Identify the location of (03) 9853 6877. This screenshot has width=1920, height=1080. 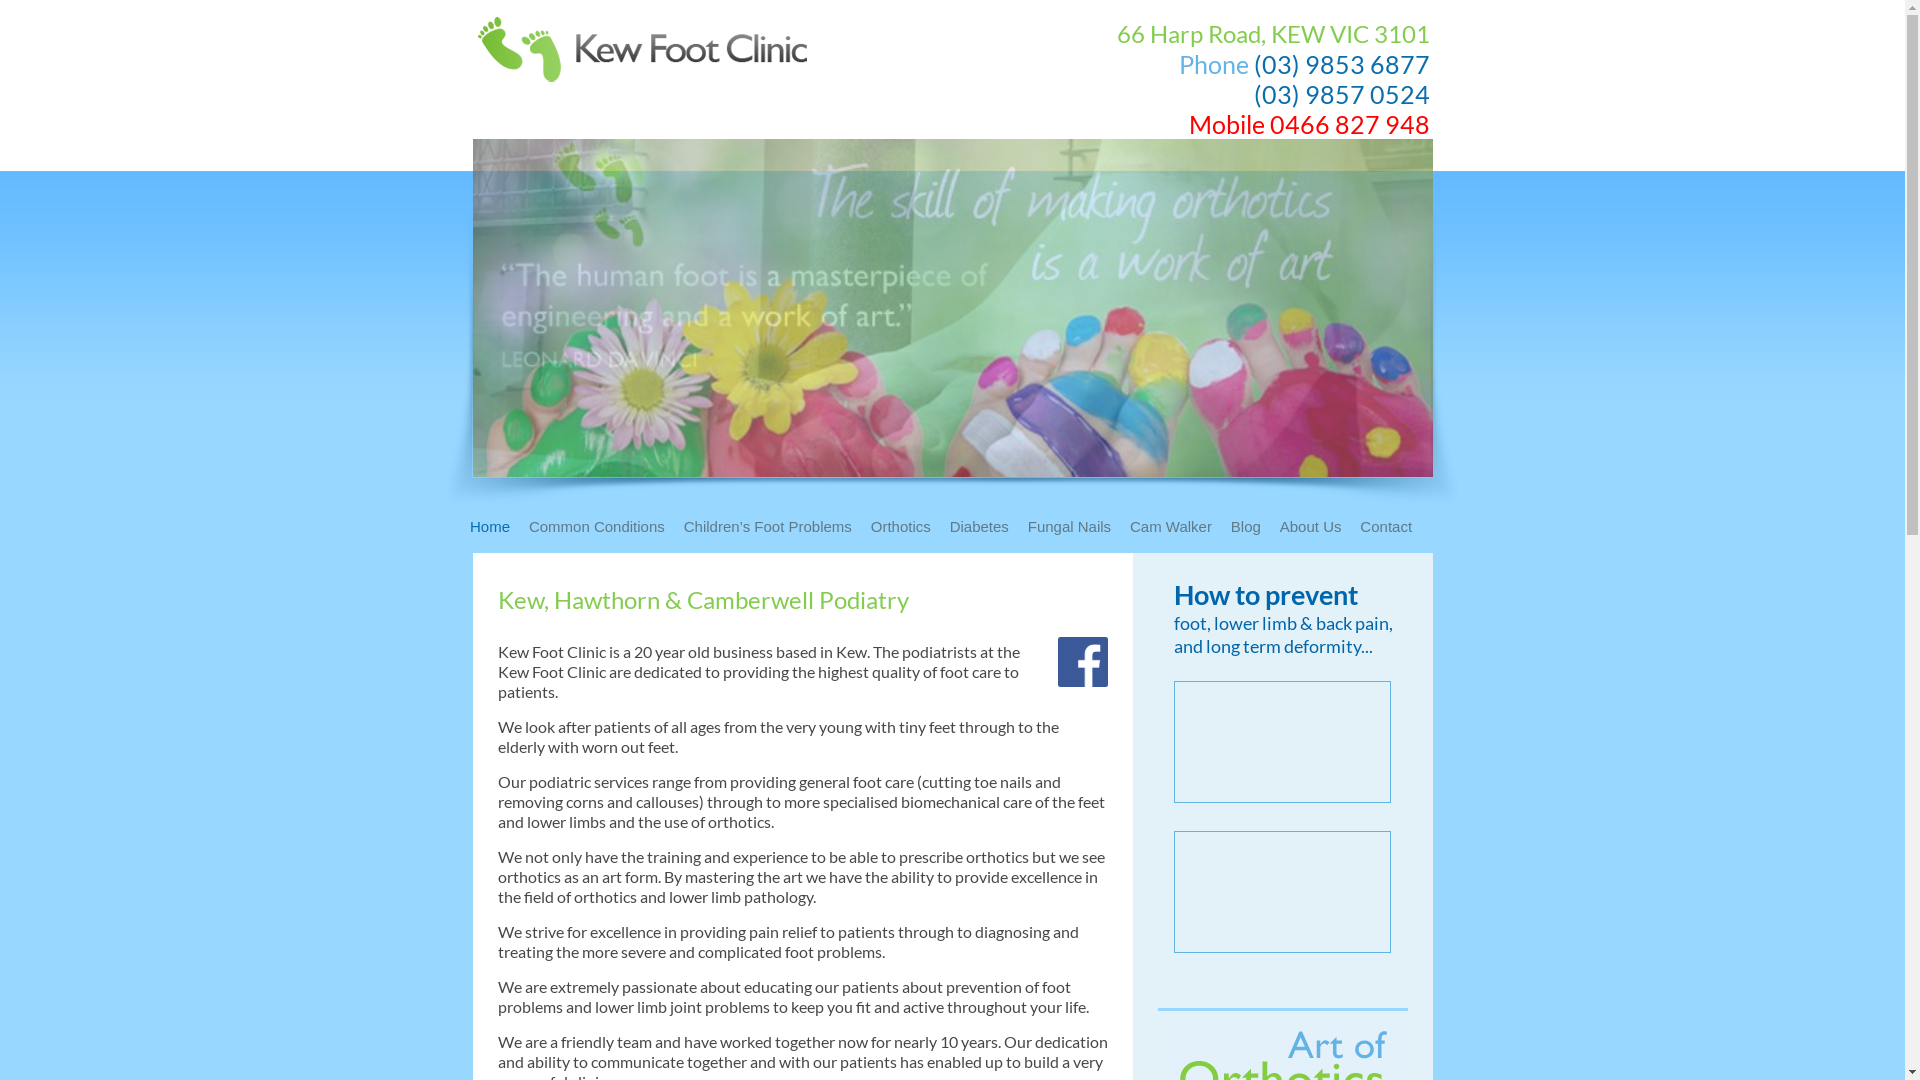
(1342, 64).